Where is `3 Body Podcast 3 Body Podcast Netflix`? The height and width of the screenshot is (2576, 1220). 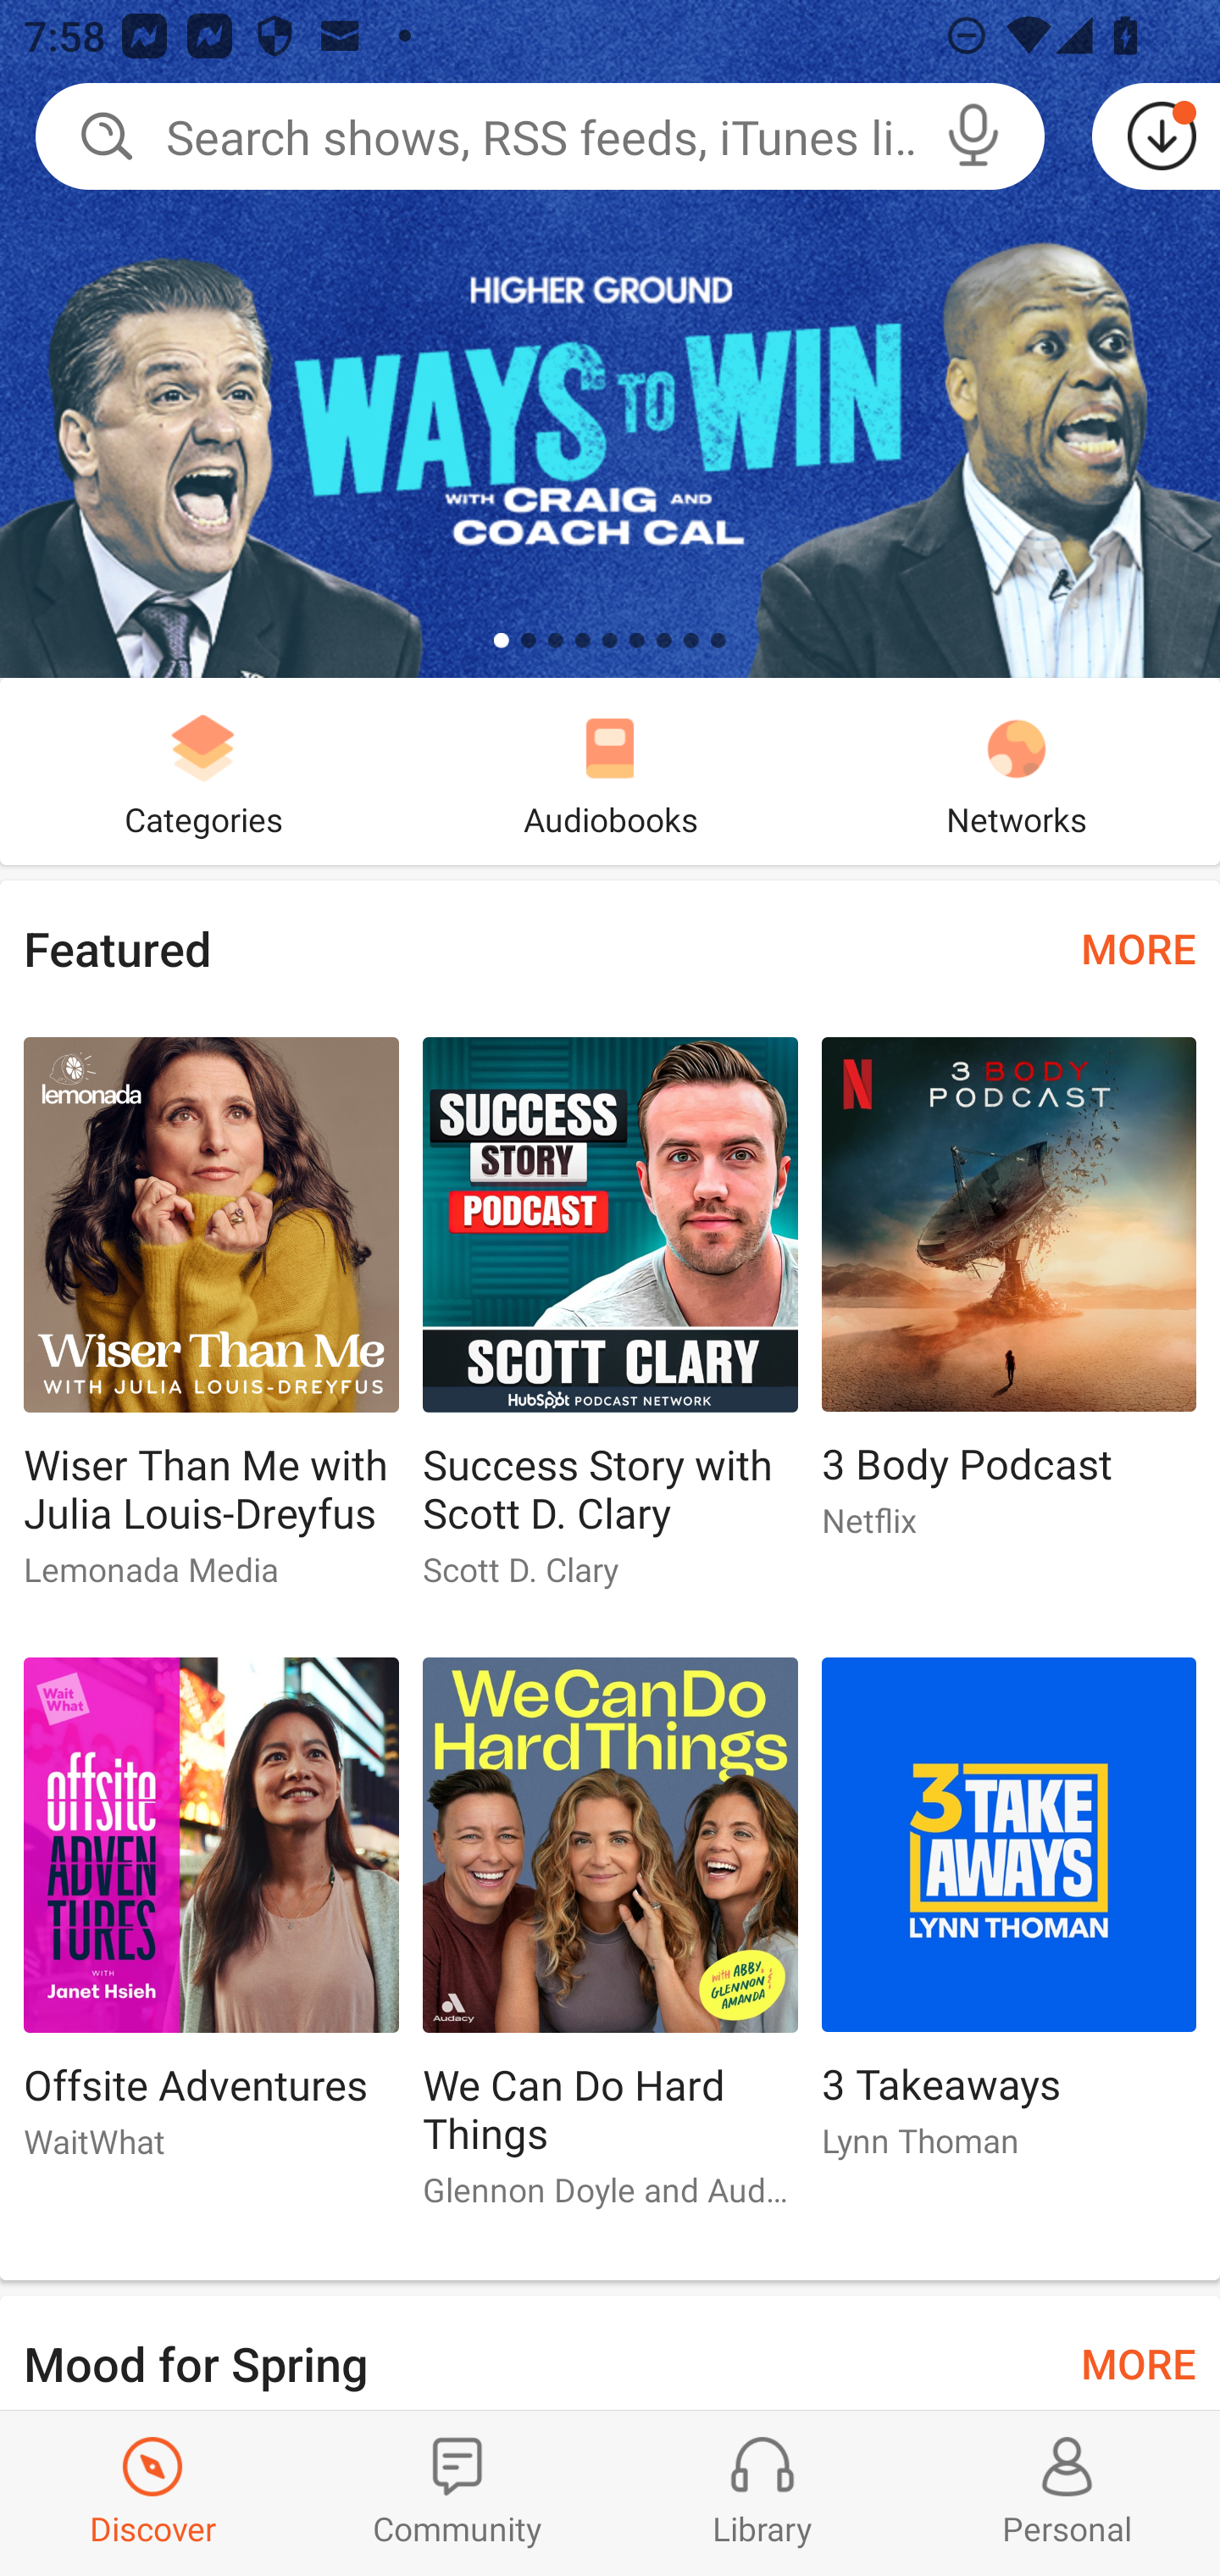
3 Body Podcast 3 Body Podcast Netflix is located at coordinates (1009, 1302).